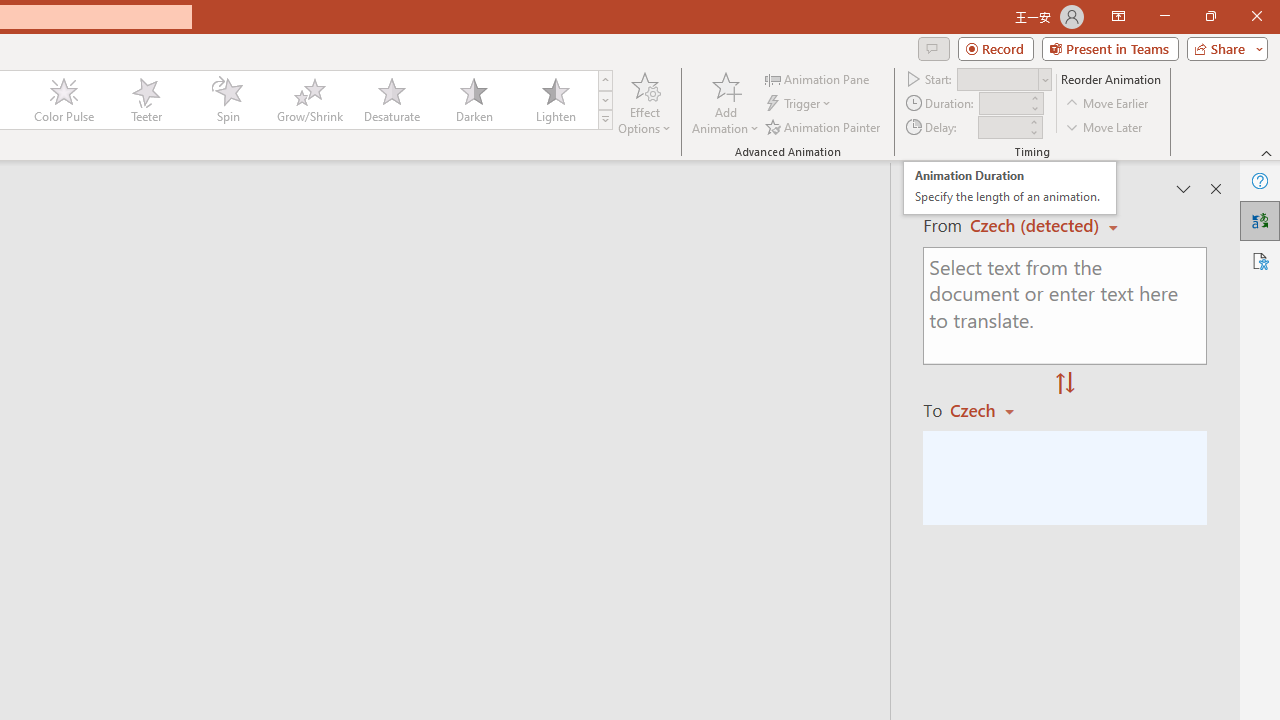  I want to click on Lighten, so click(555, 100).